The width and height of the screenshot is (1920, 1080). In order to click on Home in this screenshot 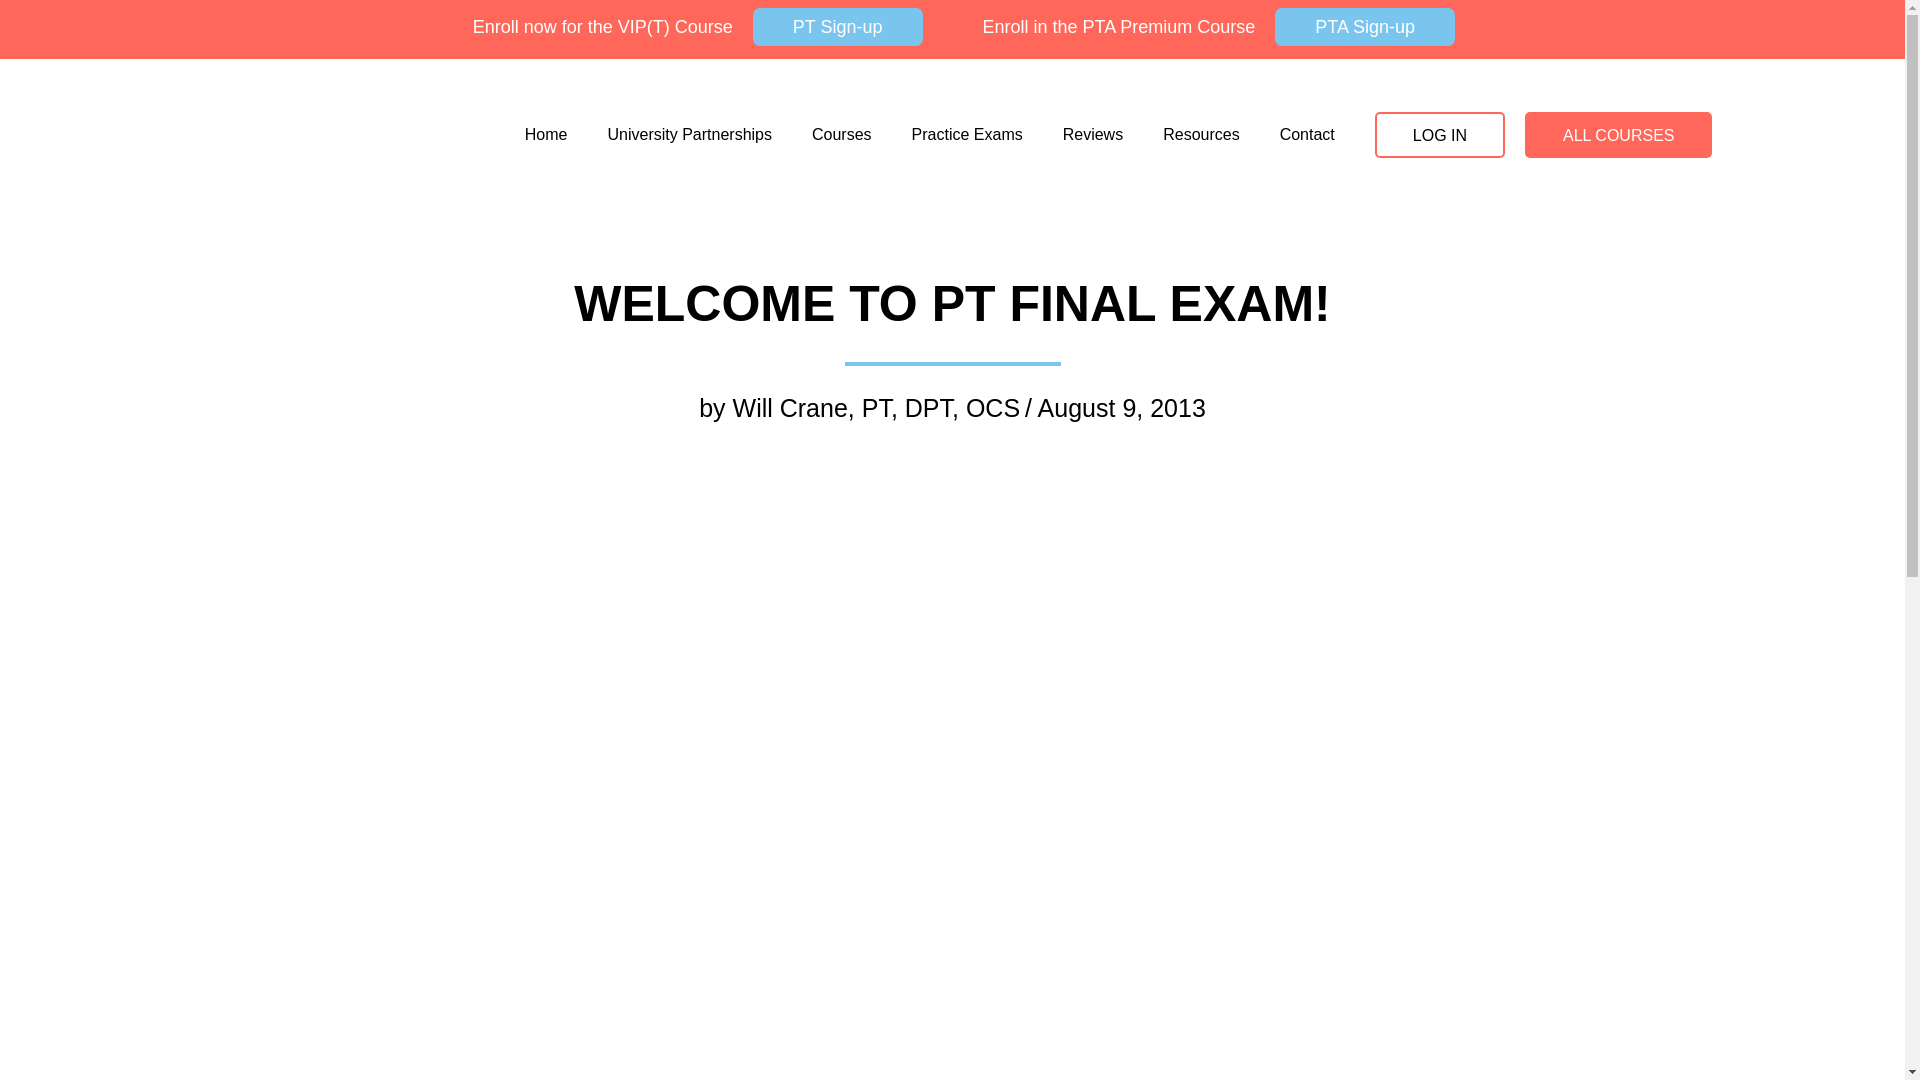, I will do `click(546, 134)`.